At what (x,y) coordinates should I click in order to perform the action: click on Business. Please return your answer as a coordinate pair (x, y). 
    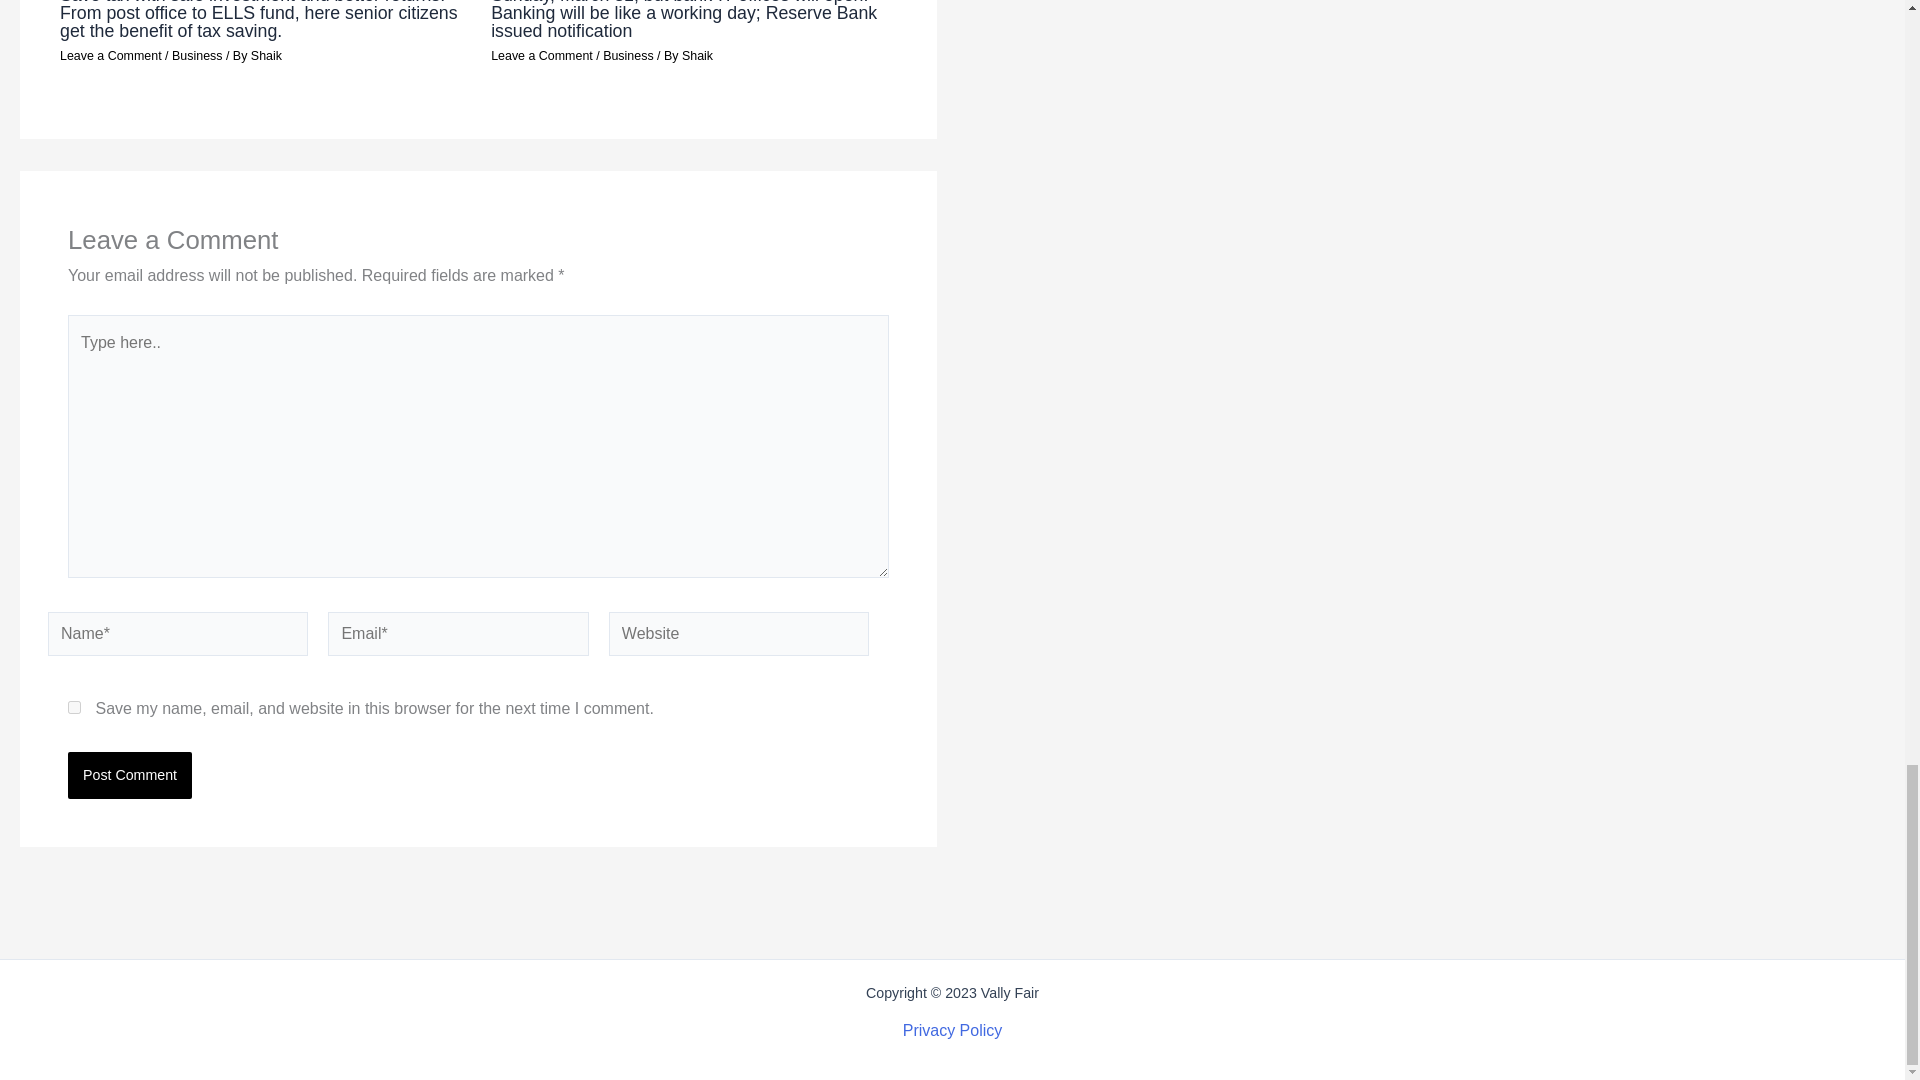
    Looking at the image, I should click on (627, 55).